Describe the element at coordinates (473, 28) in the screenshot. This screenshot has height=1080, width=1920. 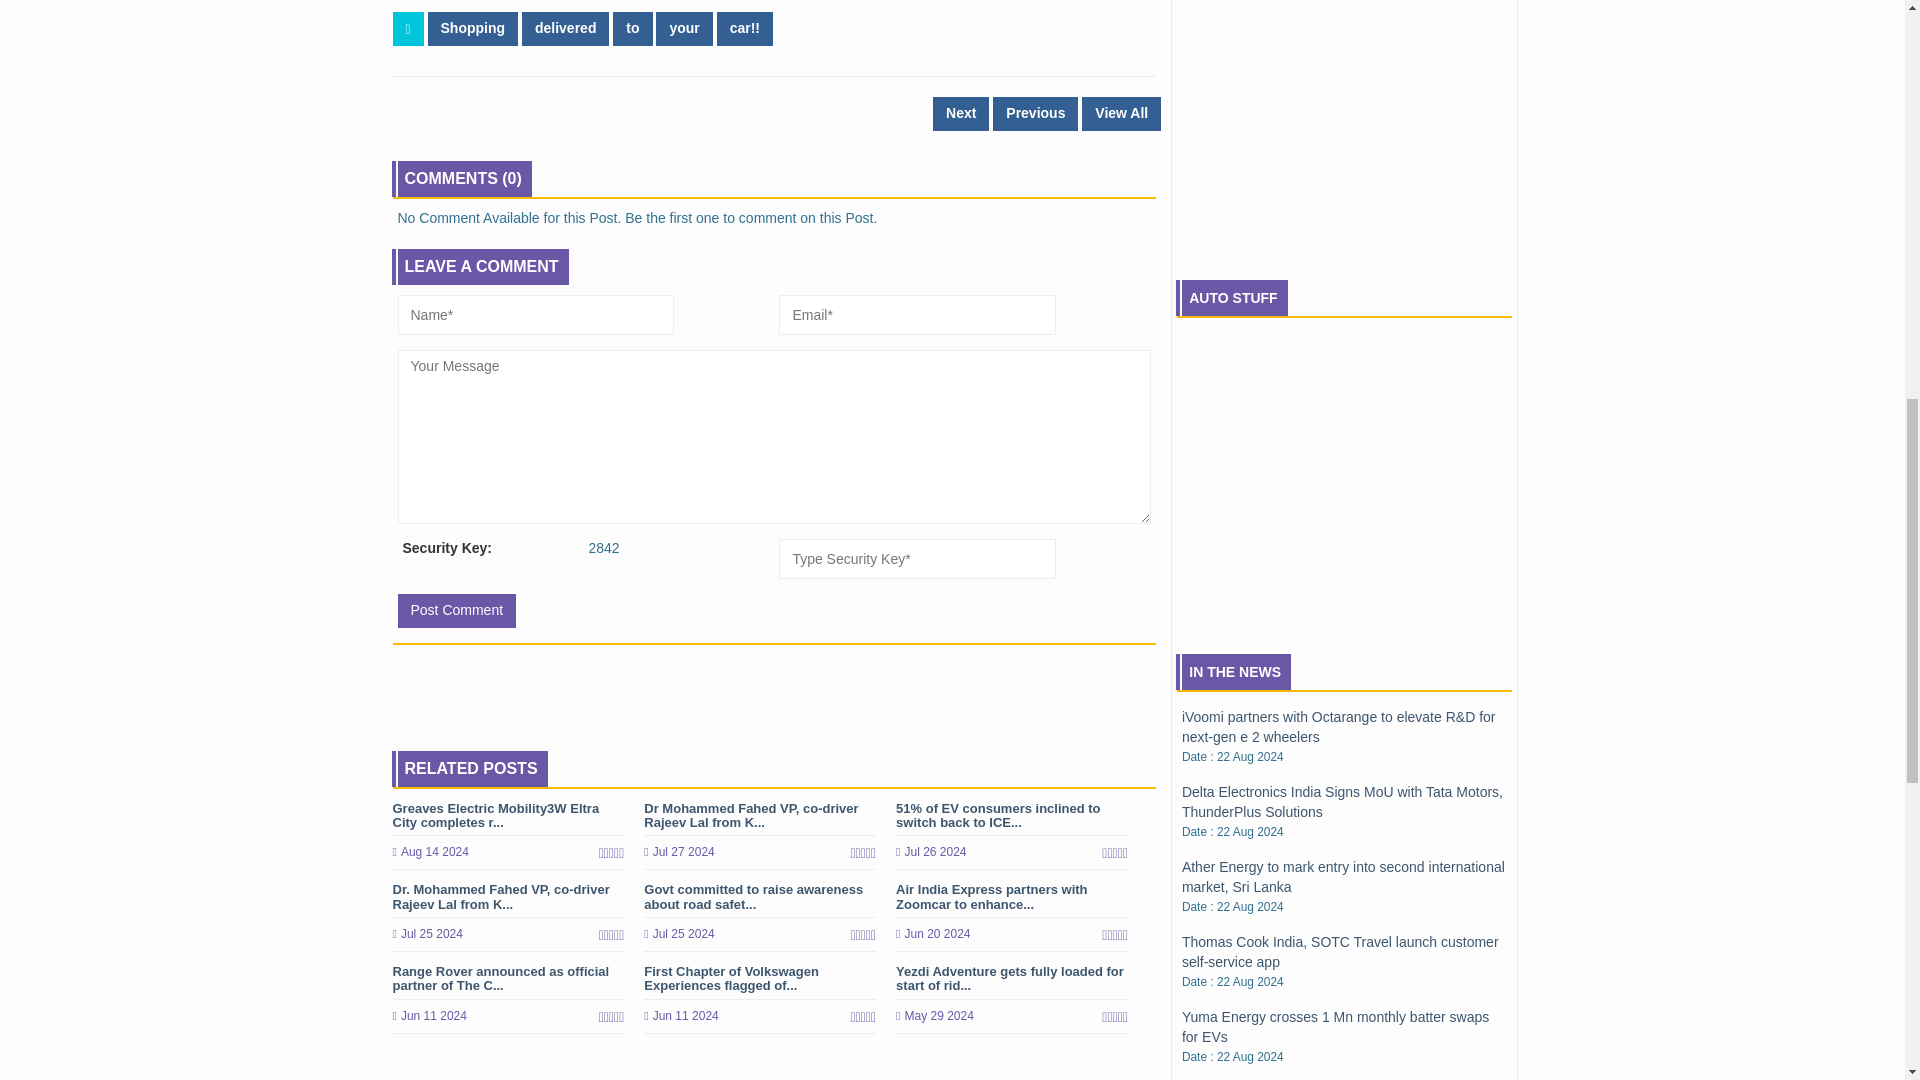
I see `Shopping` at that location.